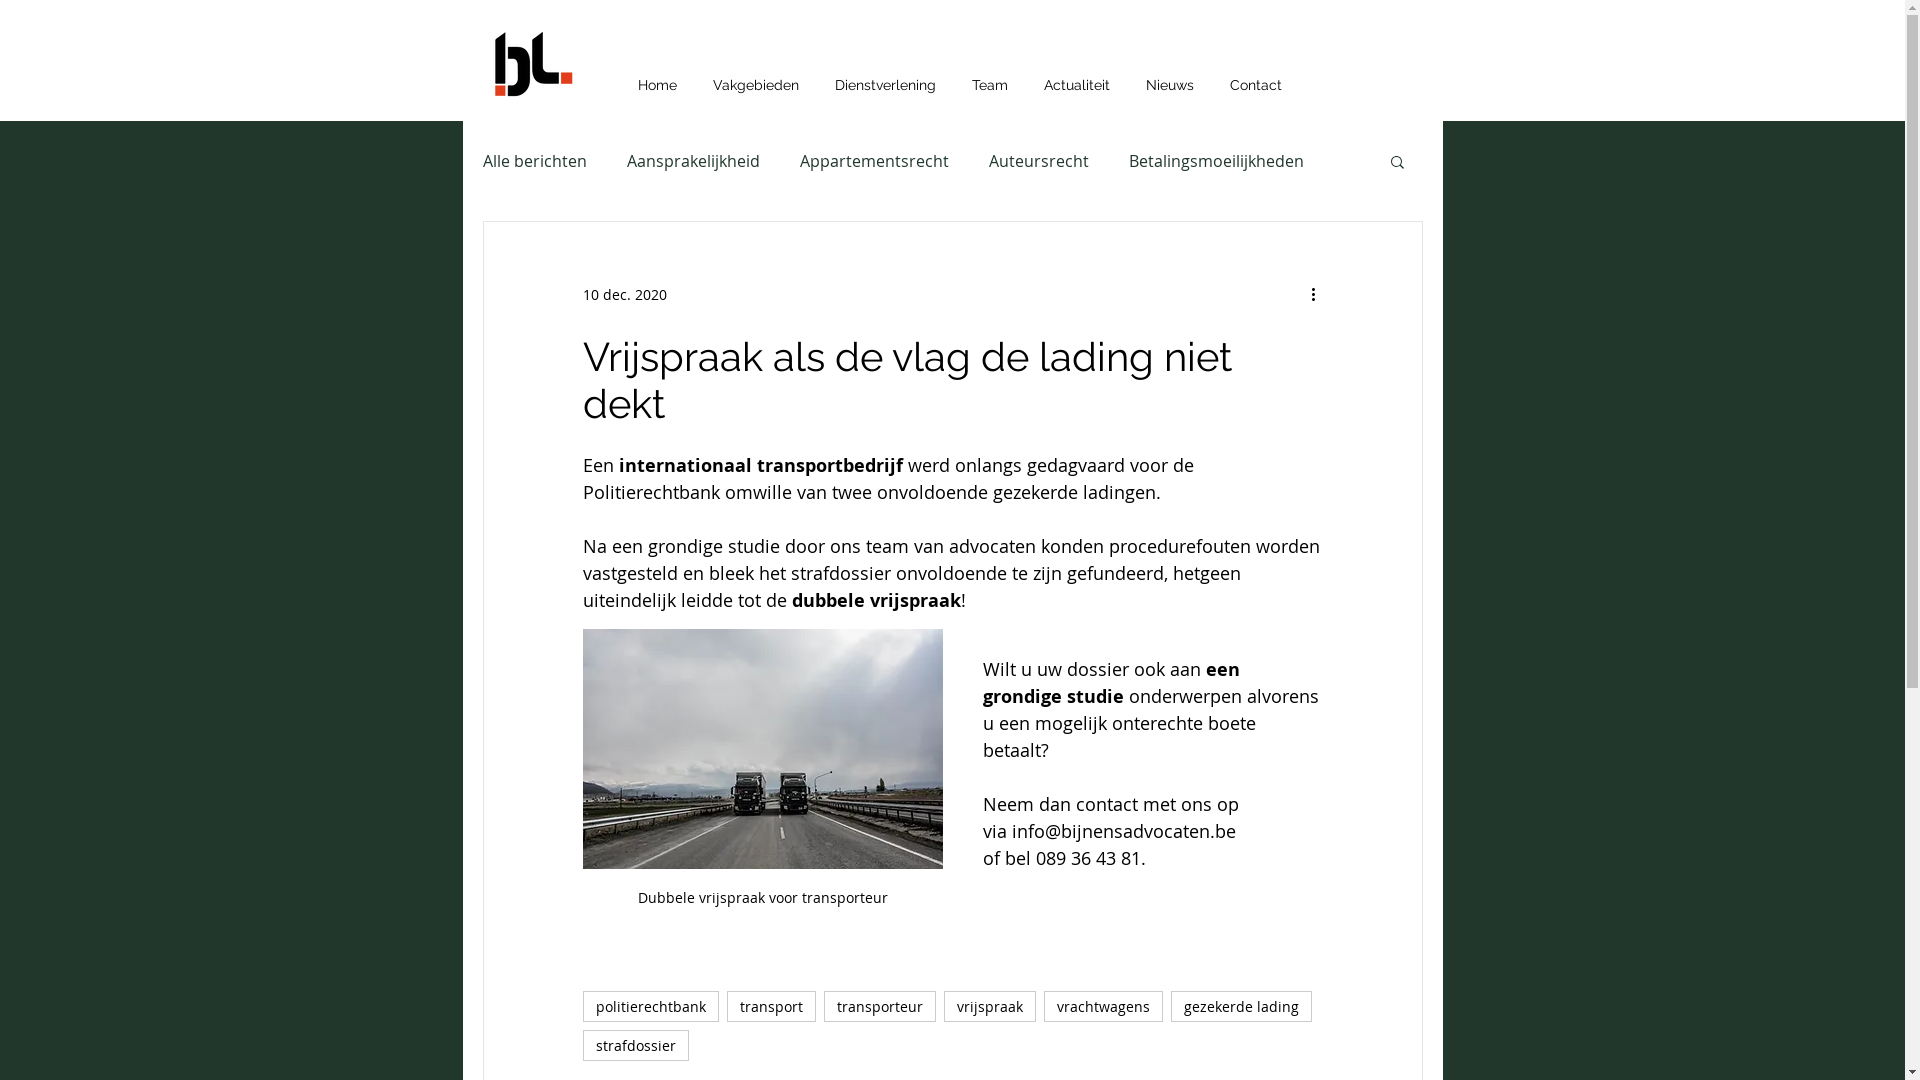  Describe the element at coordinates (990, 1006) in the screenshot. I see `vrijspraak` at that location.